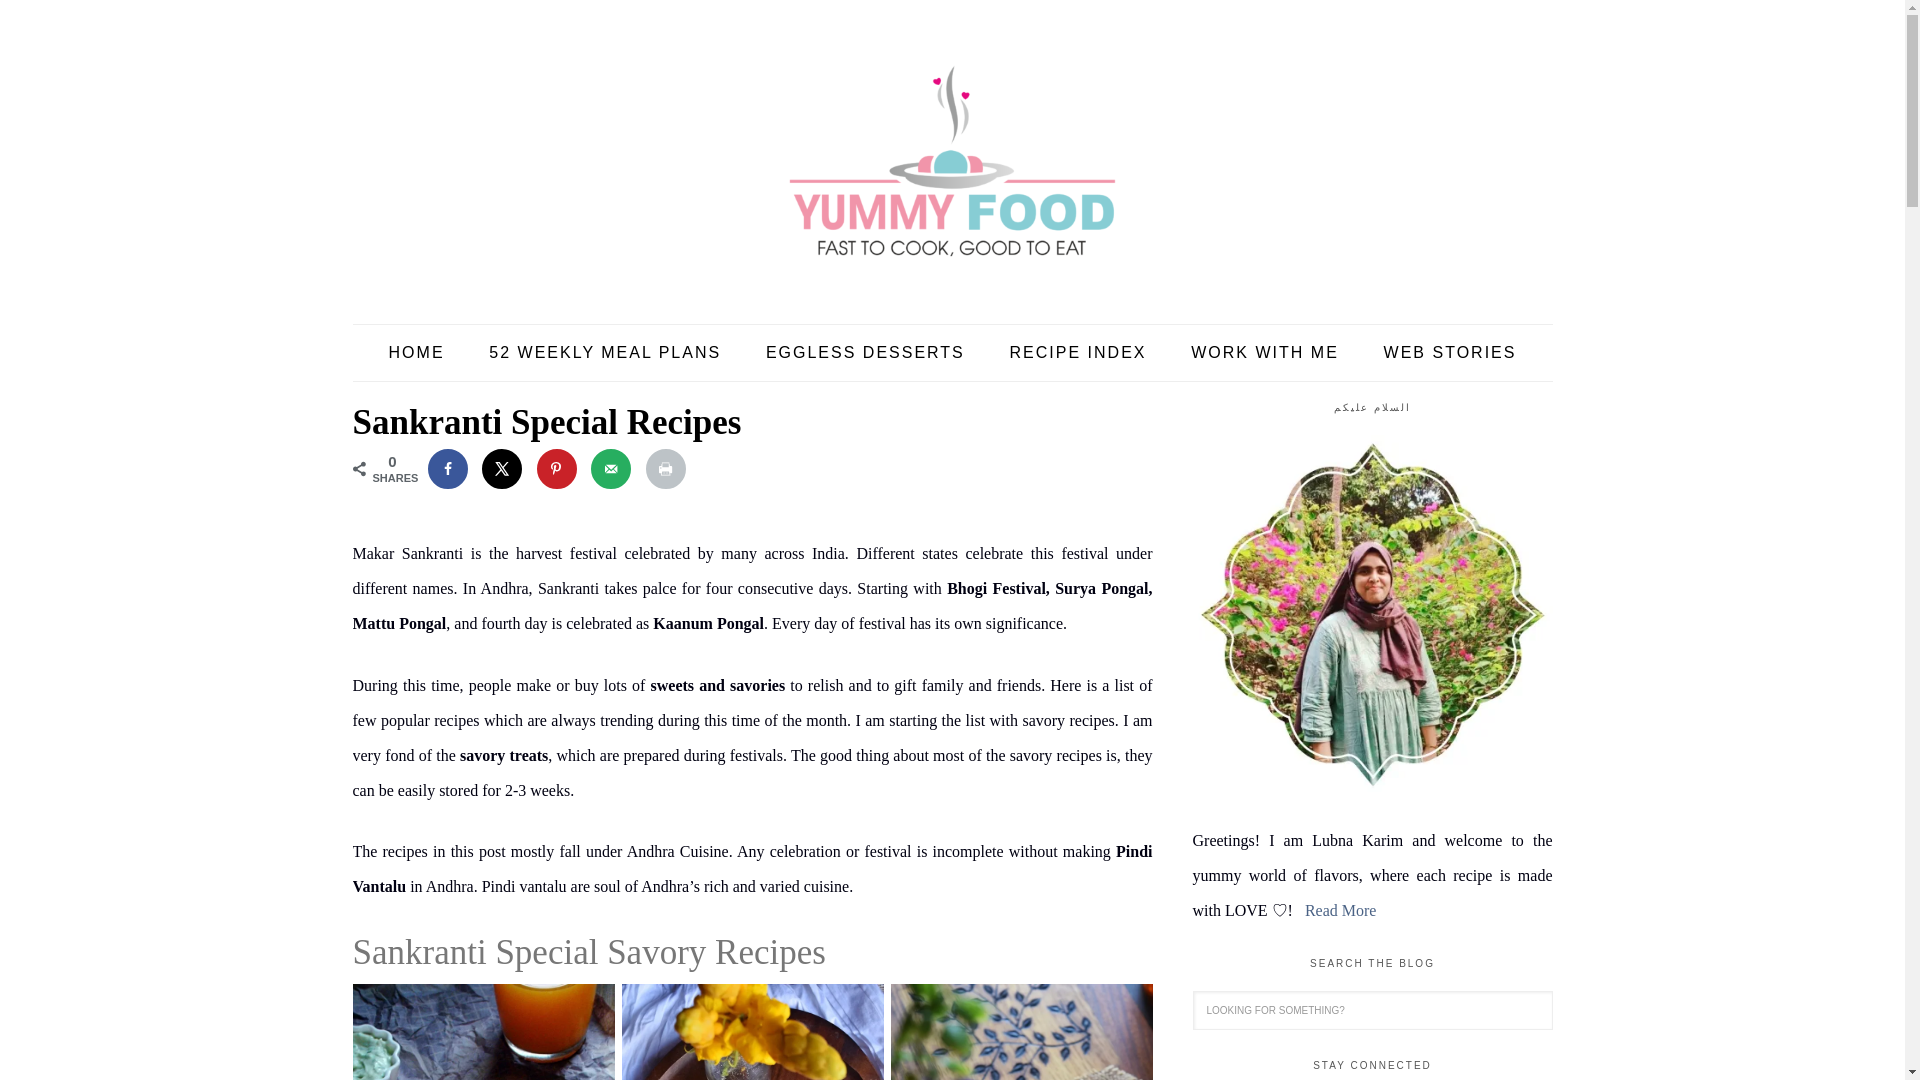  I want to click on Print this webpage, so click(665, 469).